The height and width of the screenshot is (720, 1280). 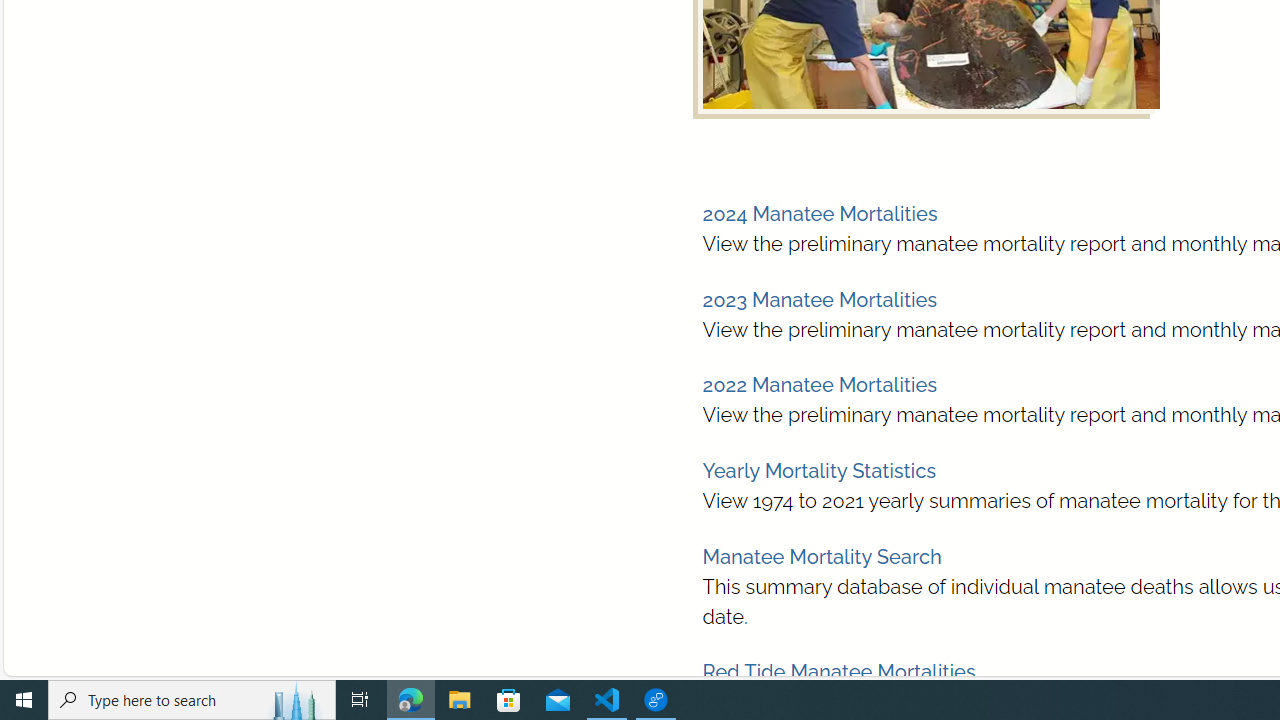 What do you see at coordinates (820, 214) in the screenshot?
I see `2024 Manatee Mortalities` at bounding box center [820, 214].